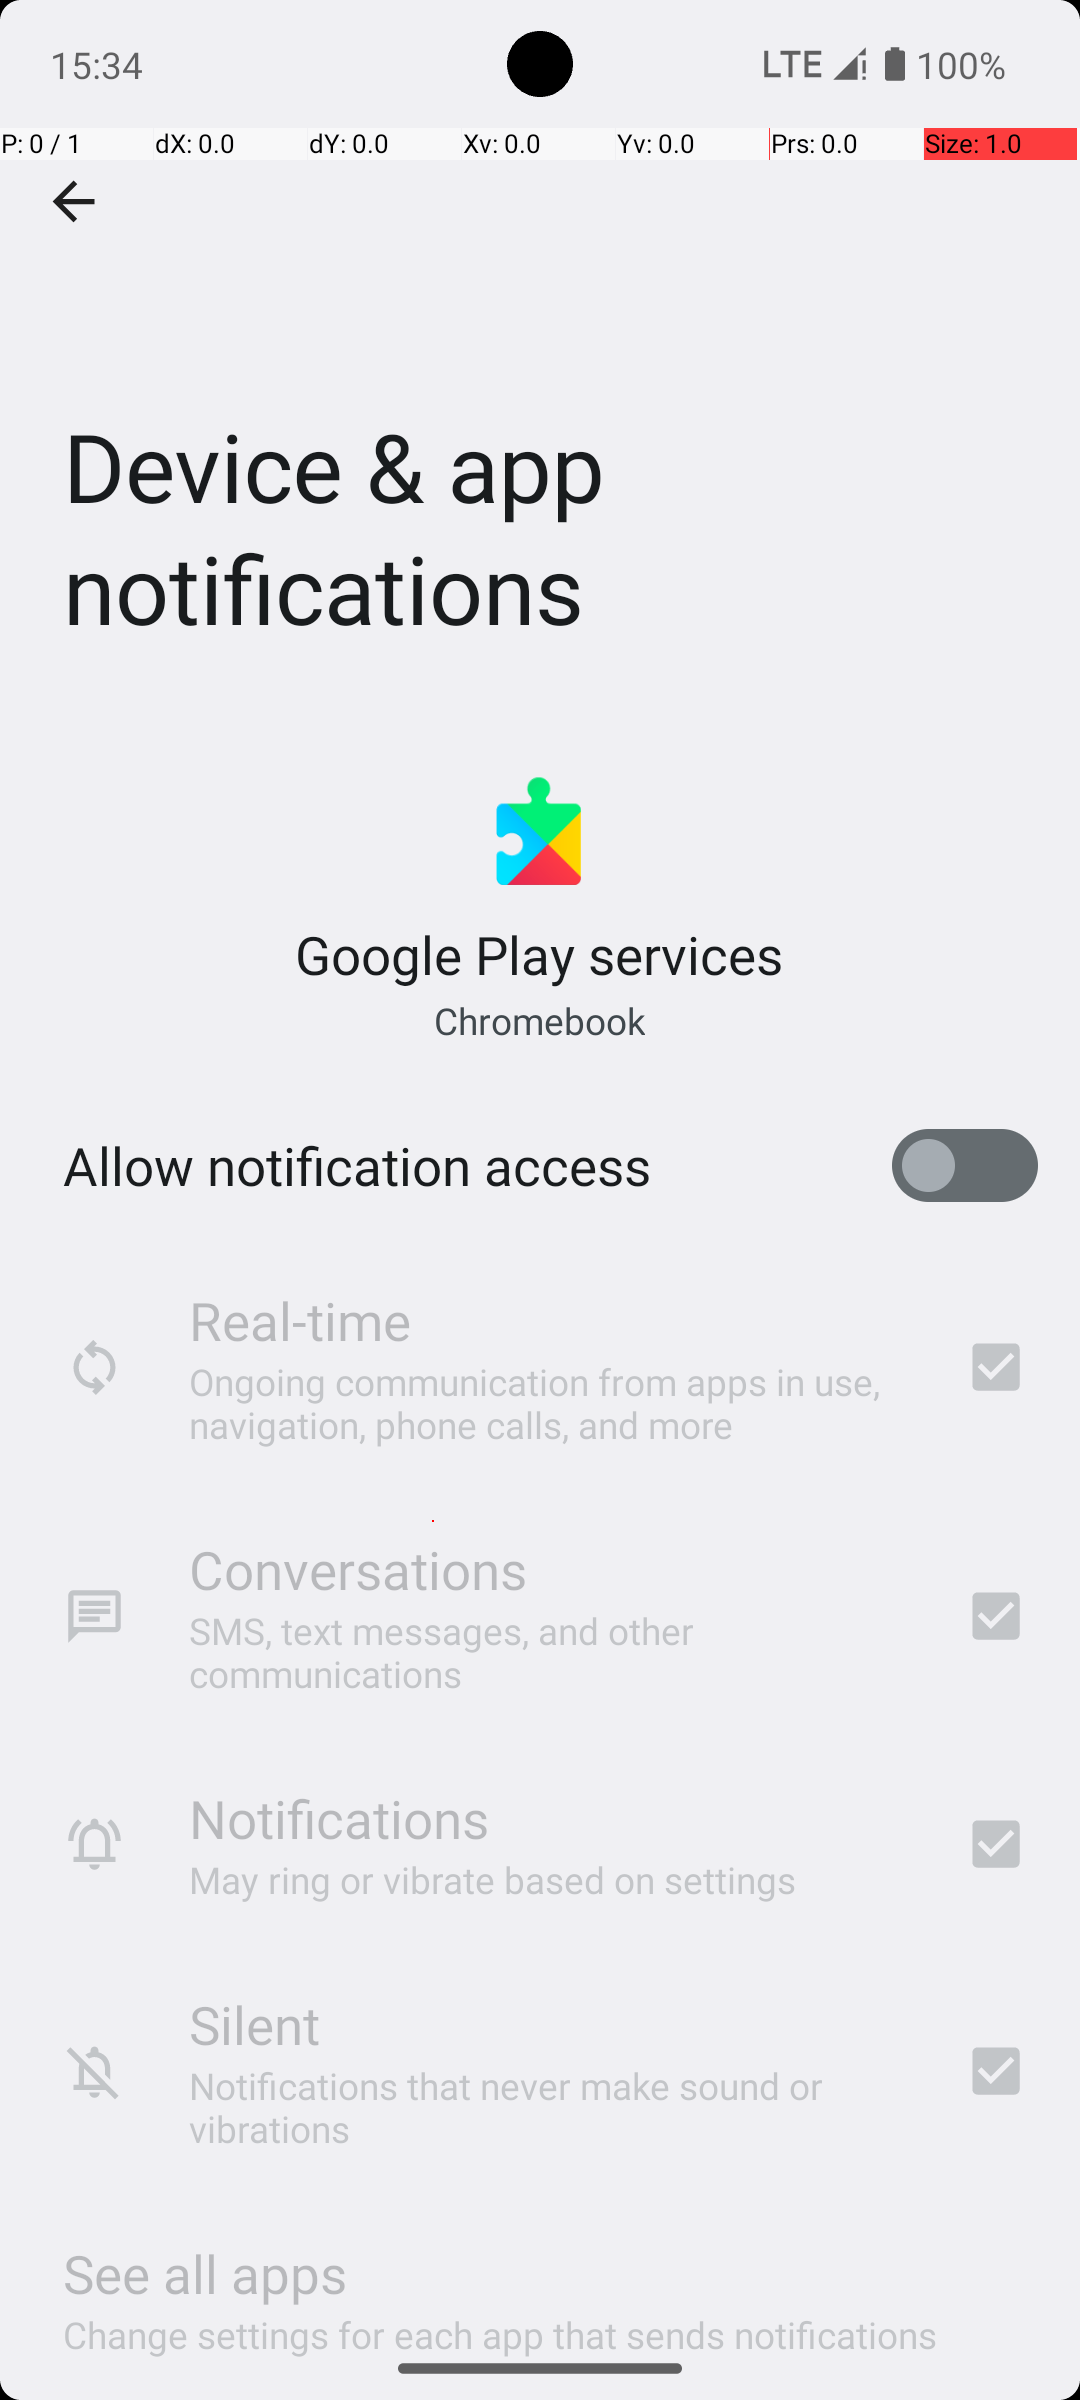 The width and height of the screenshot is (1080, 2400). I want to click on SMS, text messages, and other communications, so click(550, 1652).